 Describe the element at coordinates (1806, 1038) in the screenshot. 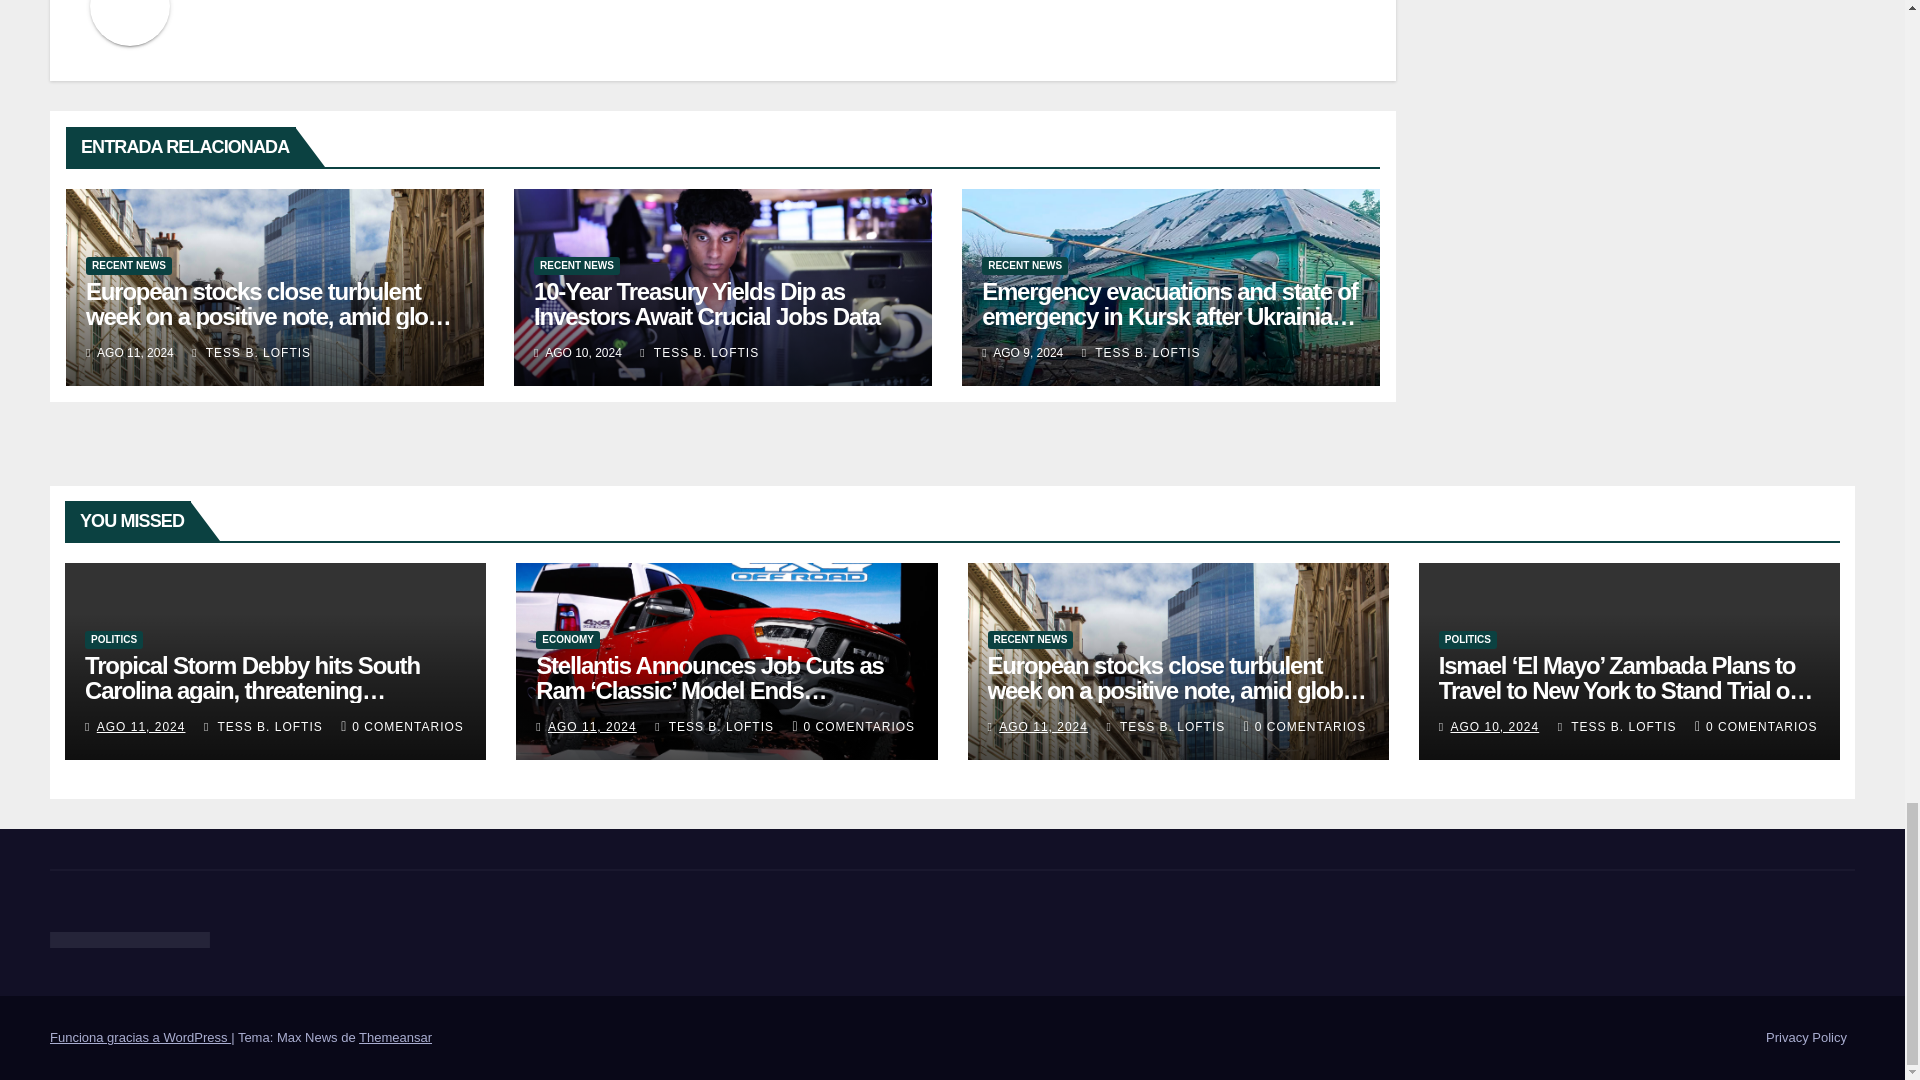

I see `Privacy Policy` at that location.